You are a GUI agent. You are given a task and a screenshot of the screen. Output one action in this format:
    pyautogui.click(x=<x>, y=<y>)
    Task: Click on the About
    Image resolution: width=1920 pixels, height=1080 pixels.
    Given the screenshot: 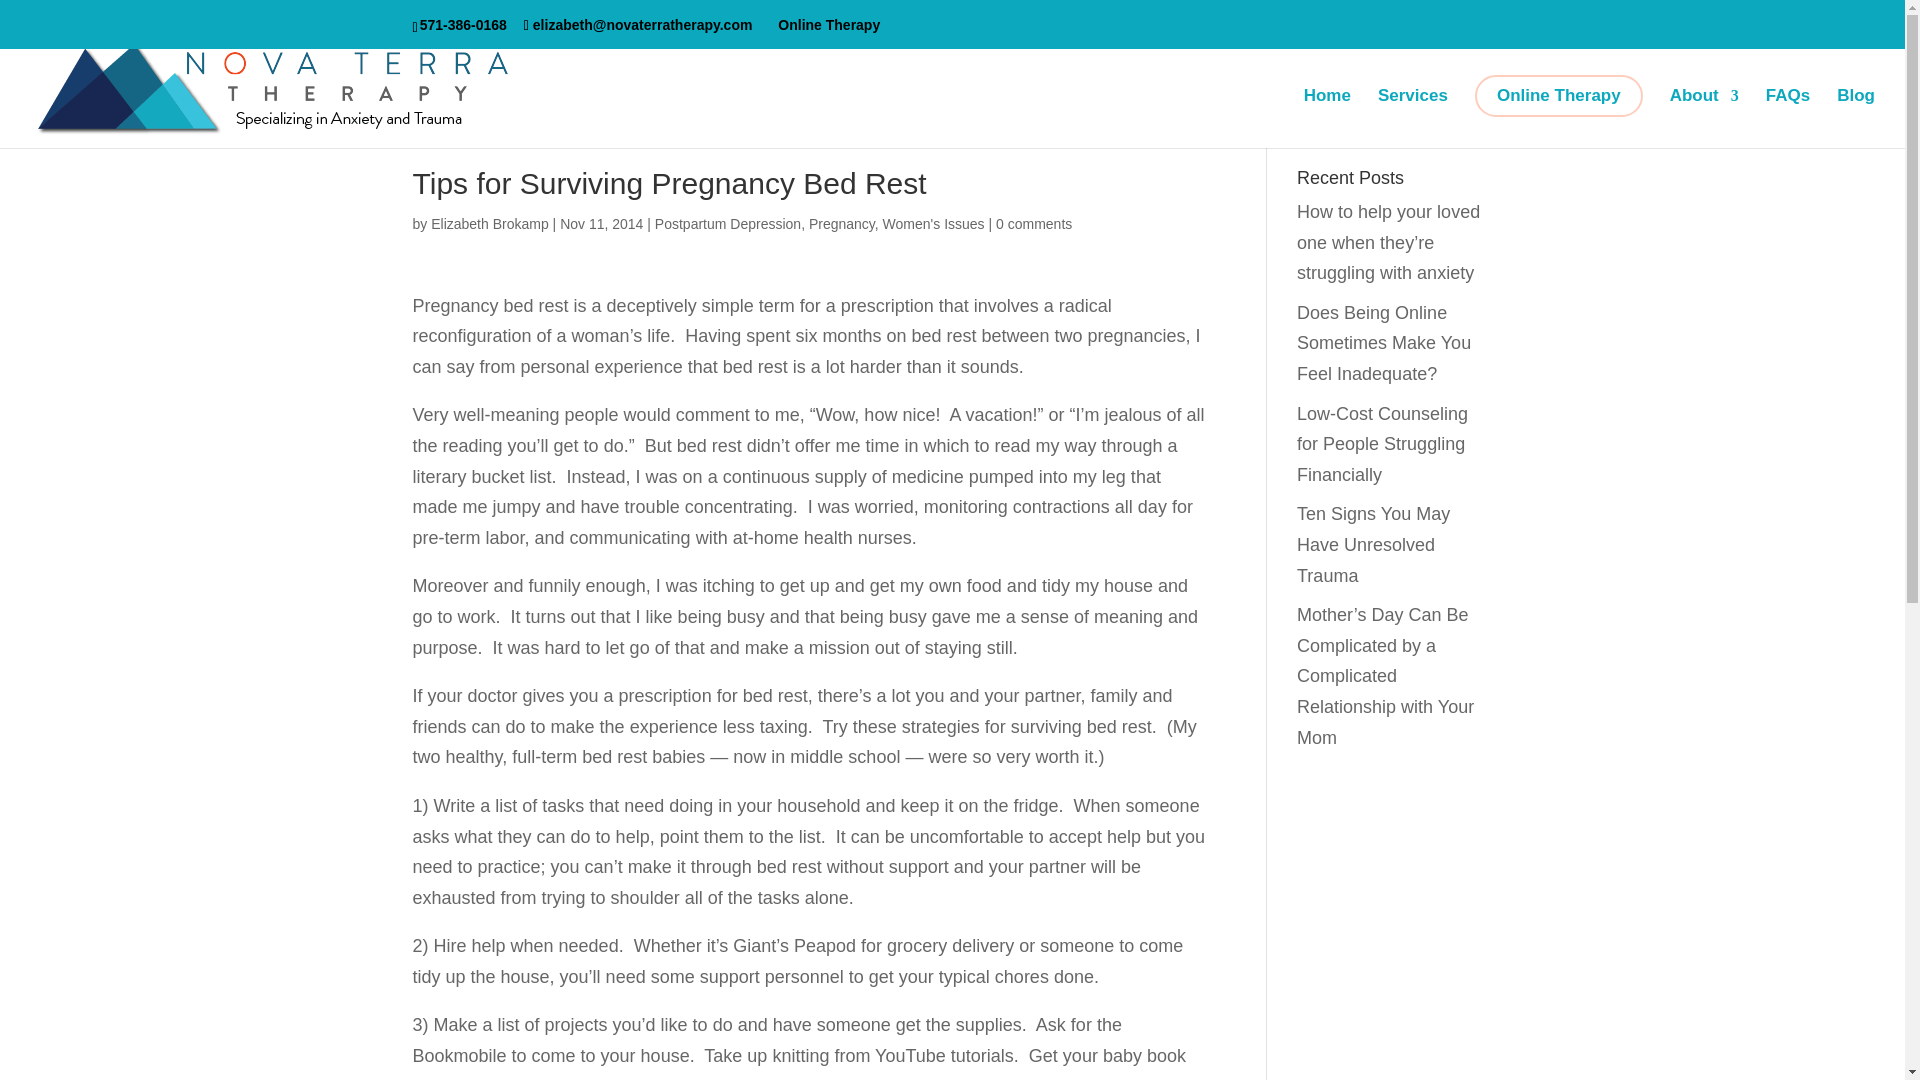 What is the action you would take?
    pyautogui.click(x=1704, y=118)
    